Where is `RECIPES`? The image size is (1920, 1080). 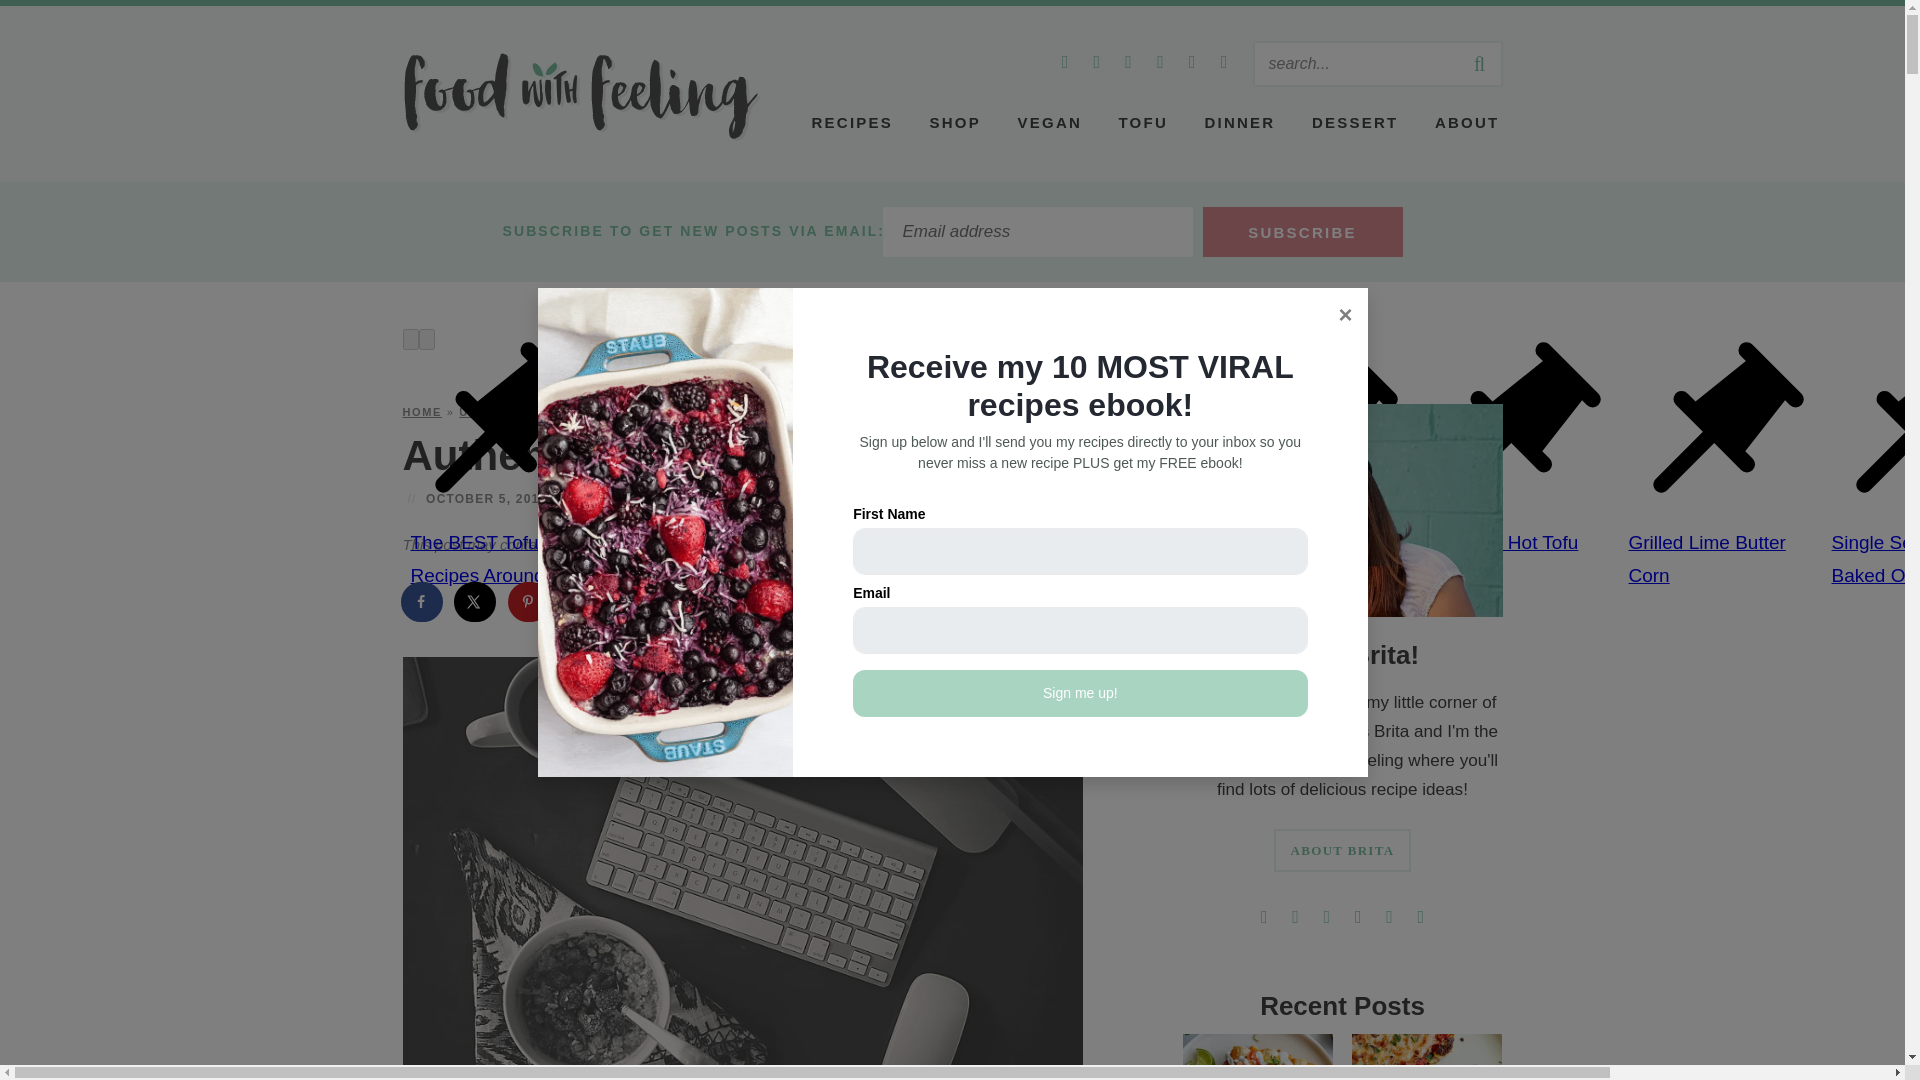
RECIPES is located at coordinates (852, 122).